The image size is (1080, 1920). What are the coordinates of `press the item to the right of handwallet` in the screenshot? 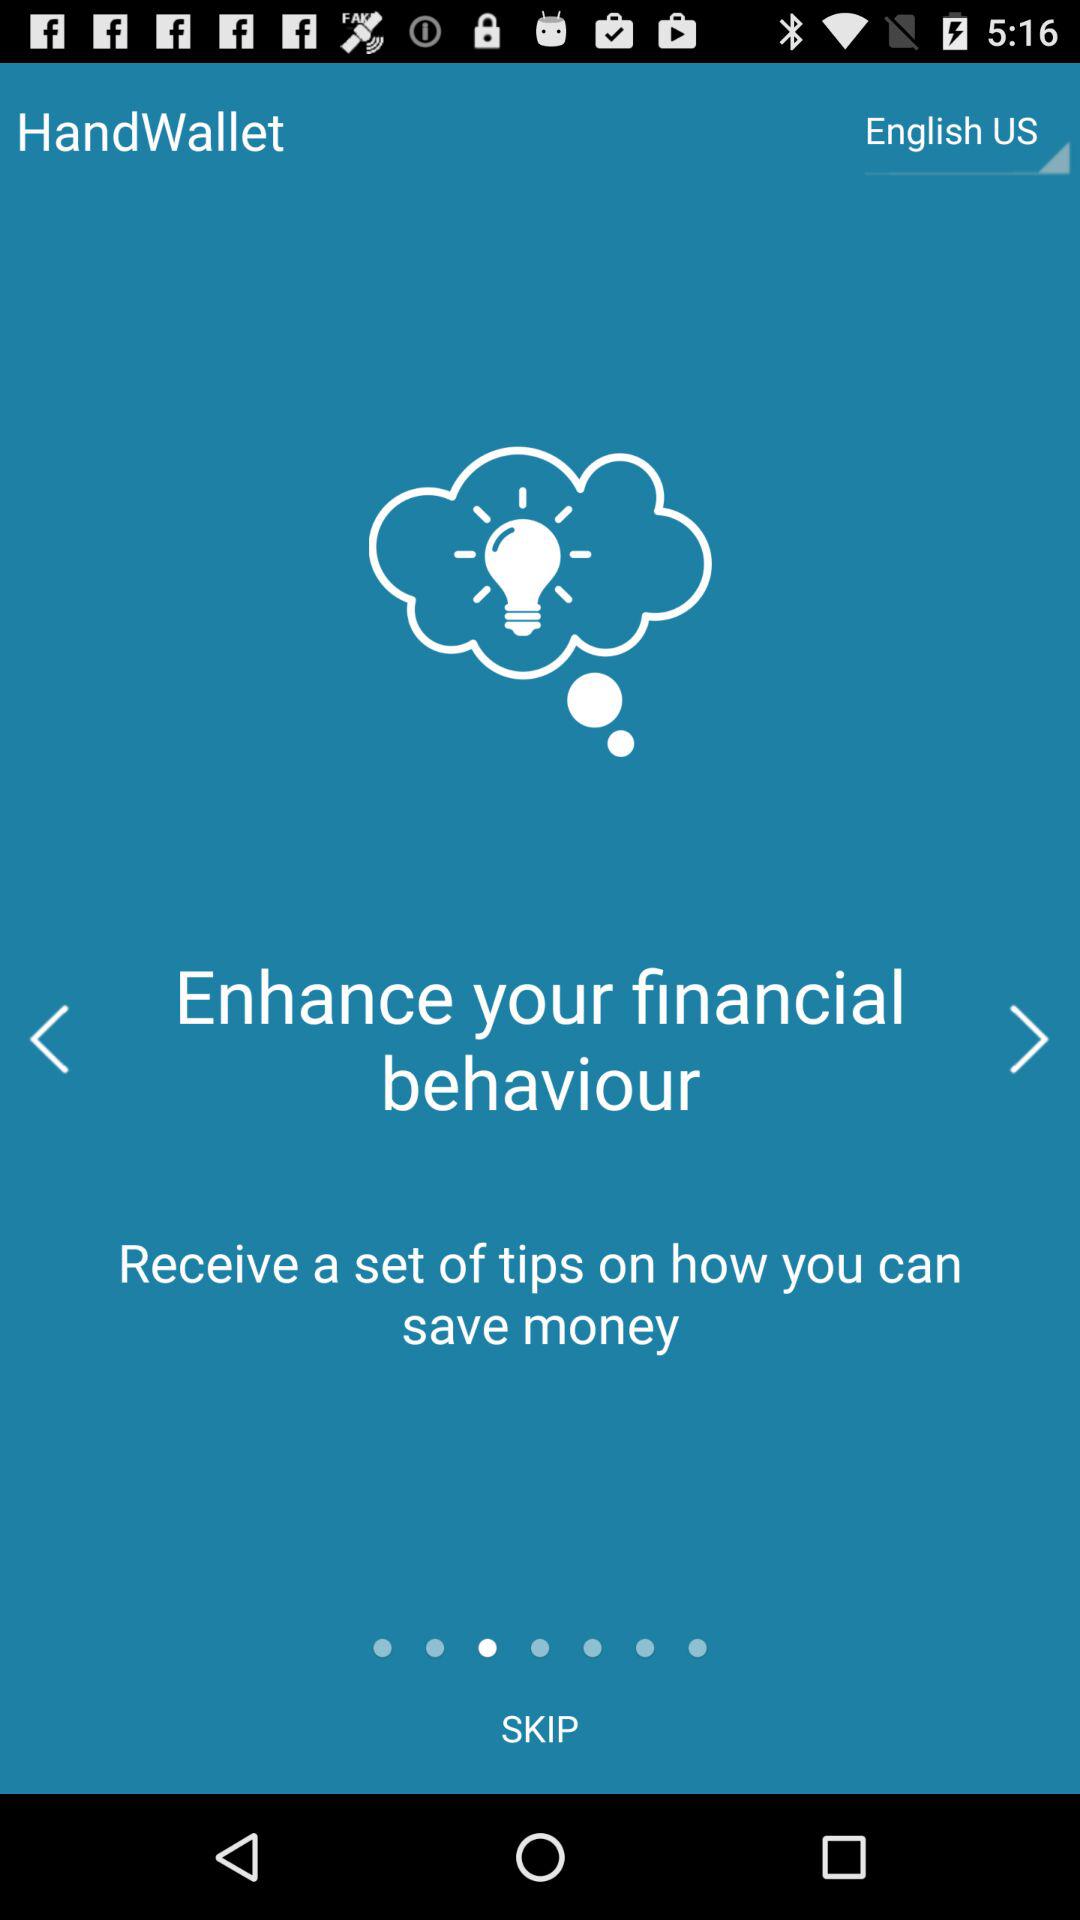 It's located at (967, 130).